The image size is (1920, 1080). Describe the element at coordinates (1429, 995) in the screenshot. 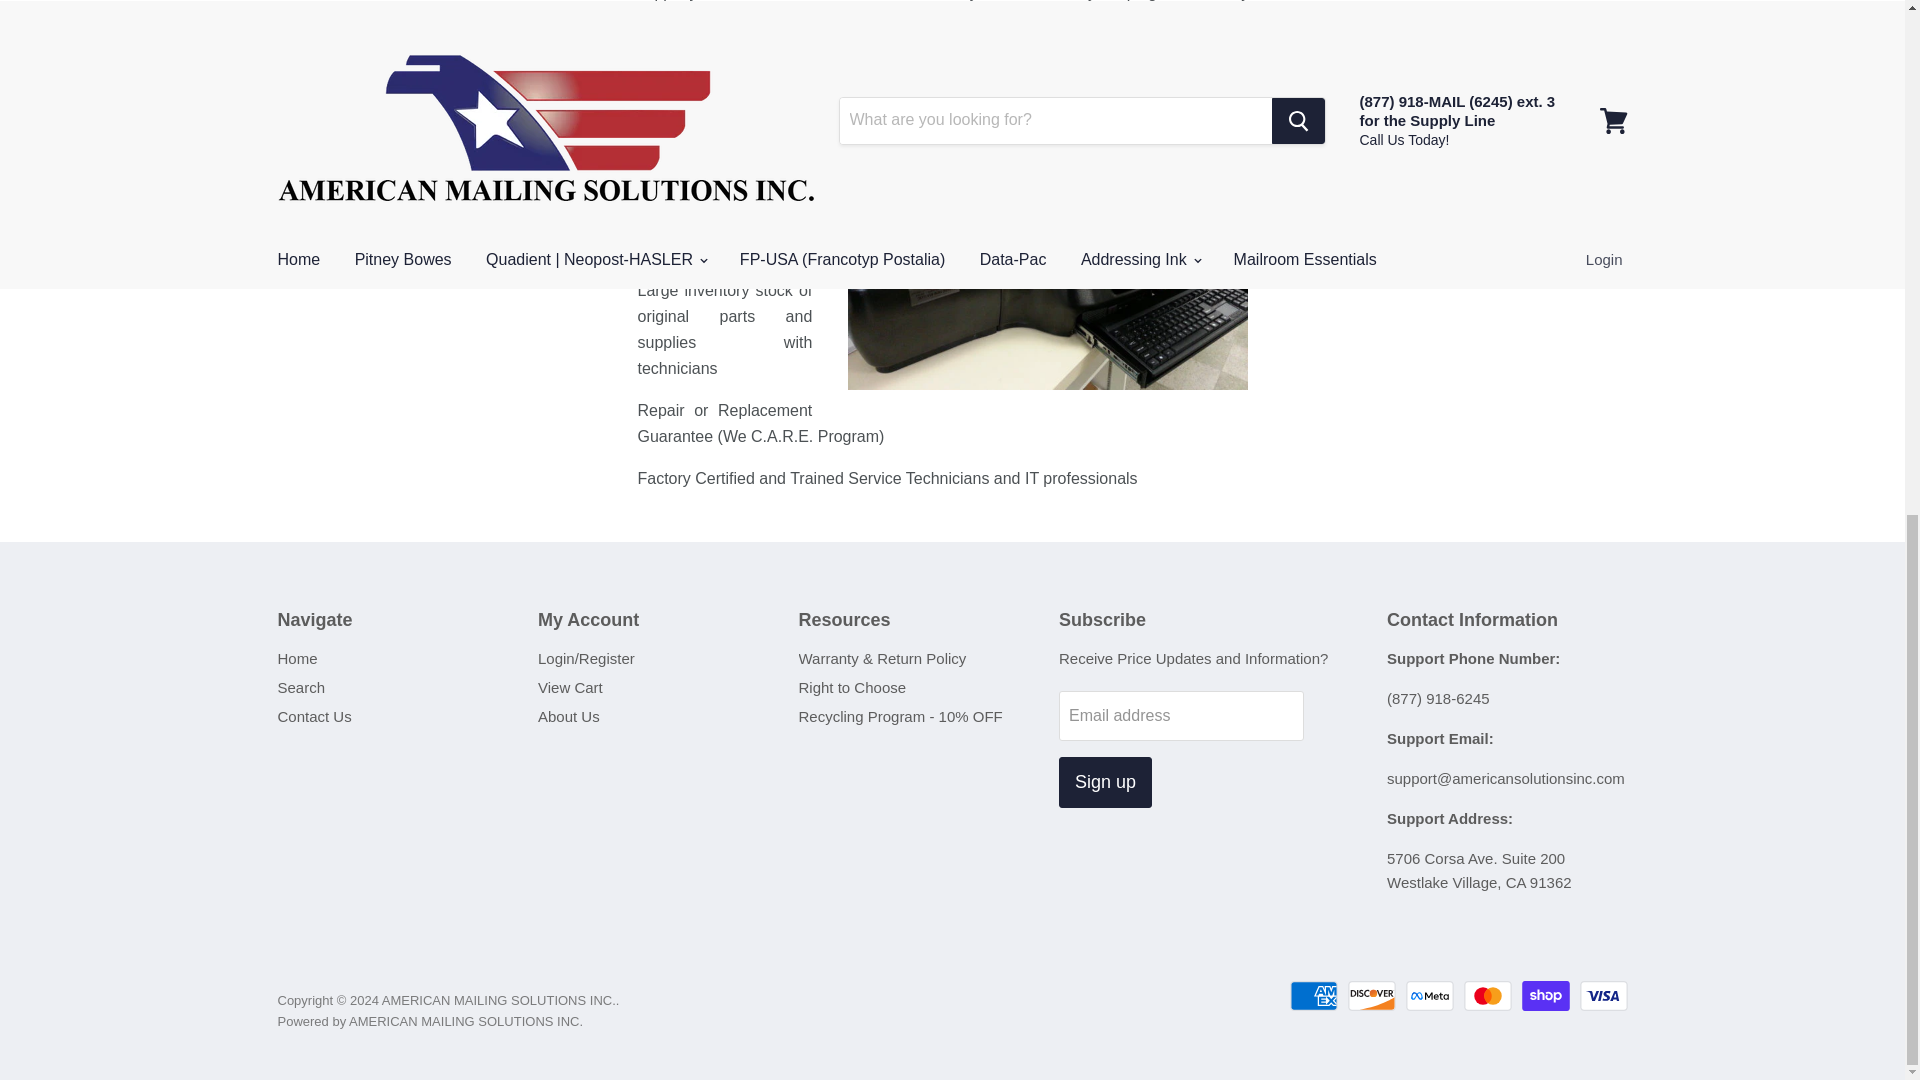

I see `Meta Pay` at that location.